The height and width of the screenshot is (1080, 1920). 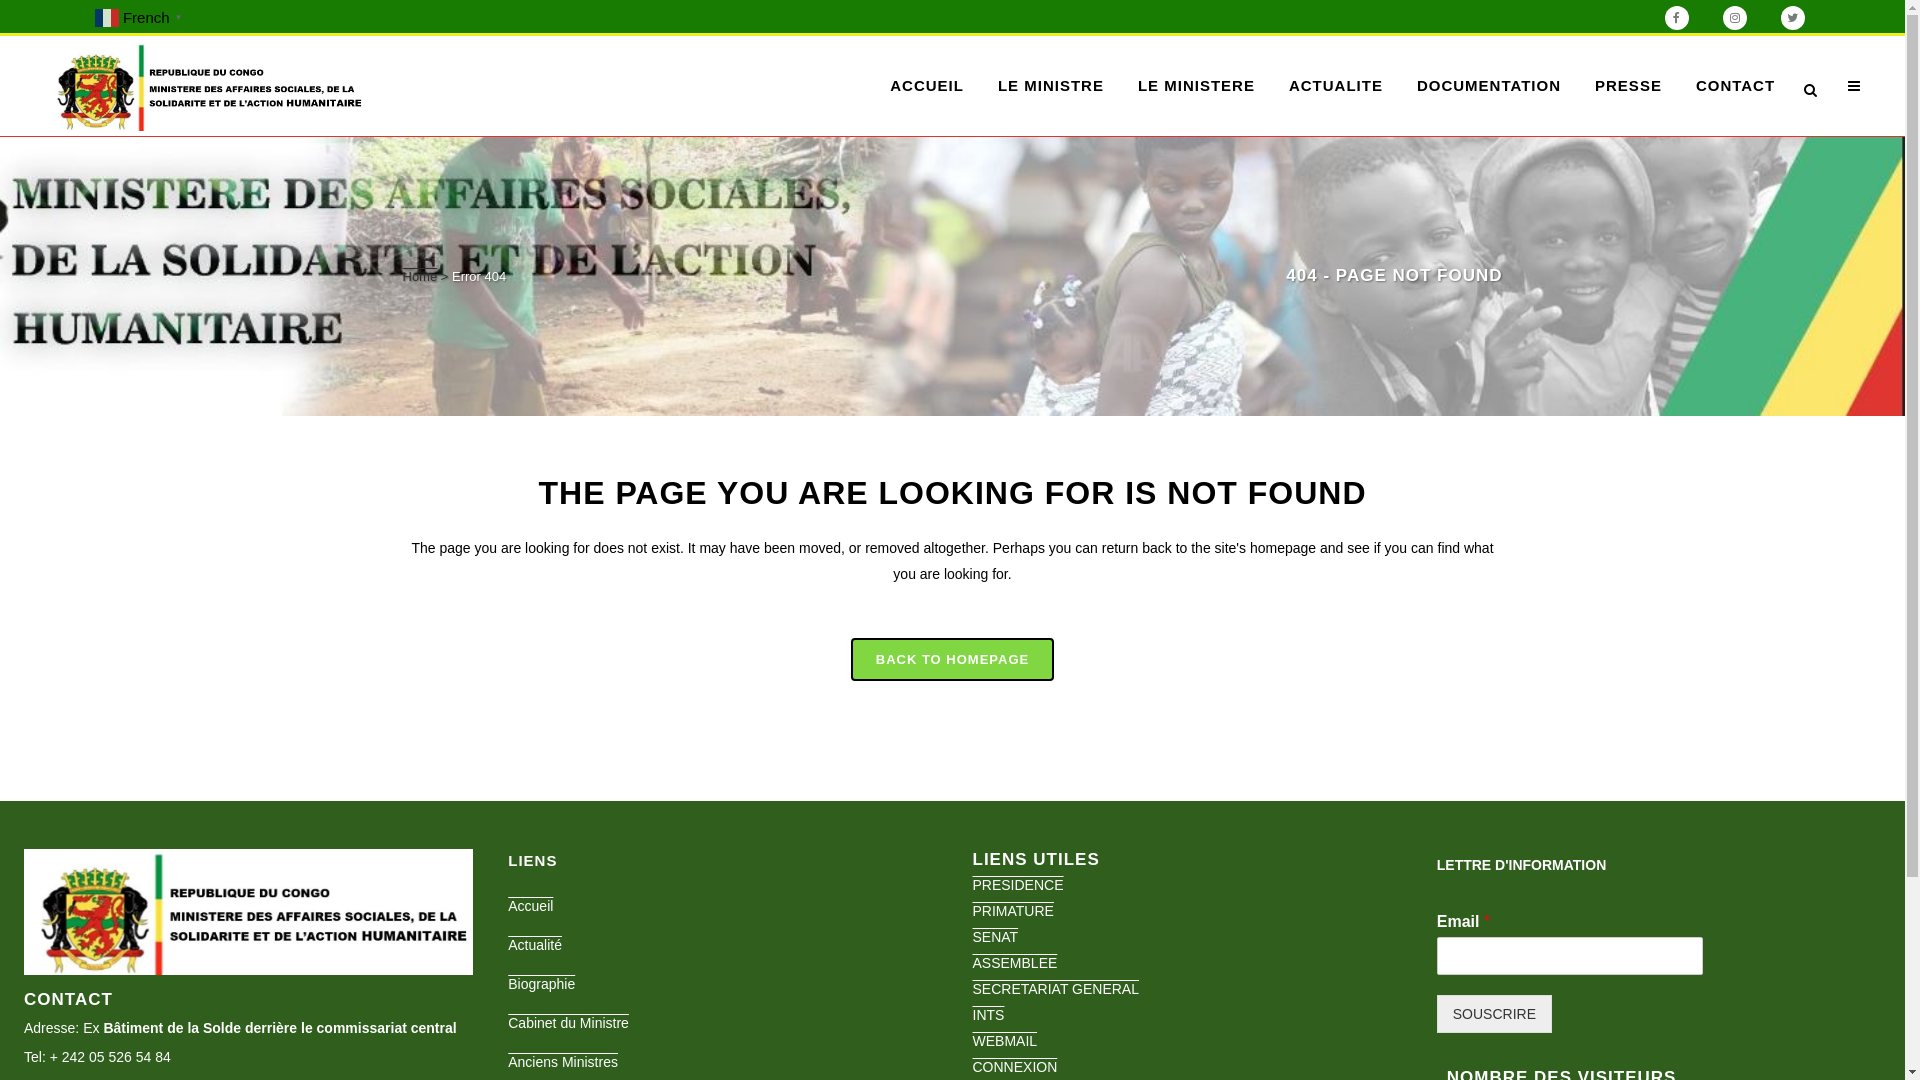 I want to click on WEBMAIL, so click(x=1004, y=1041).